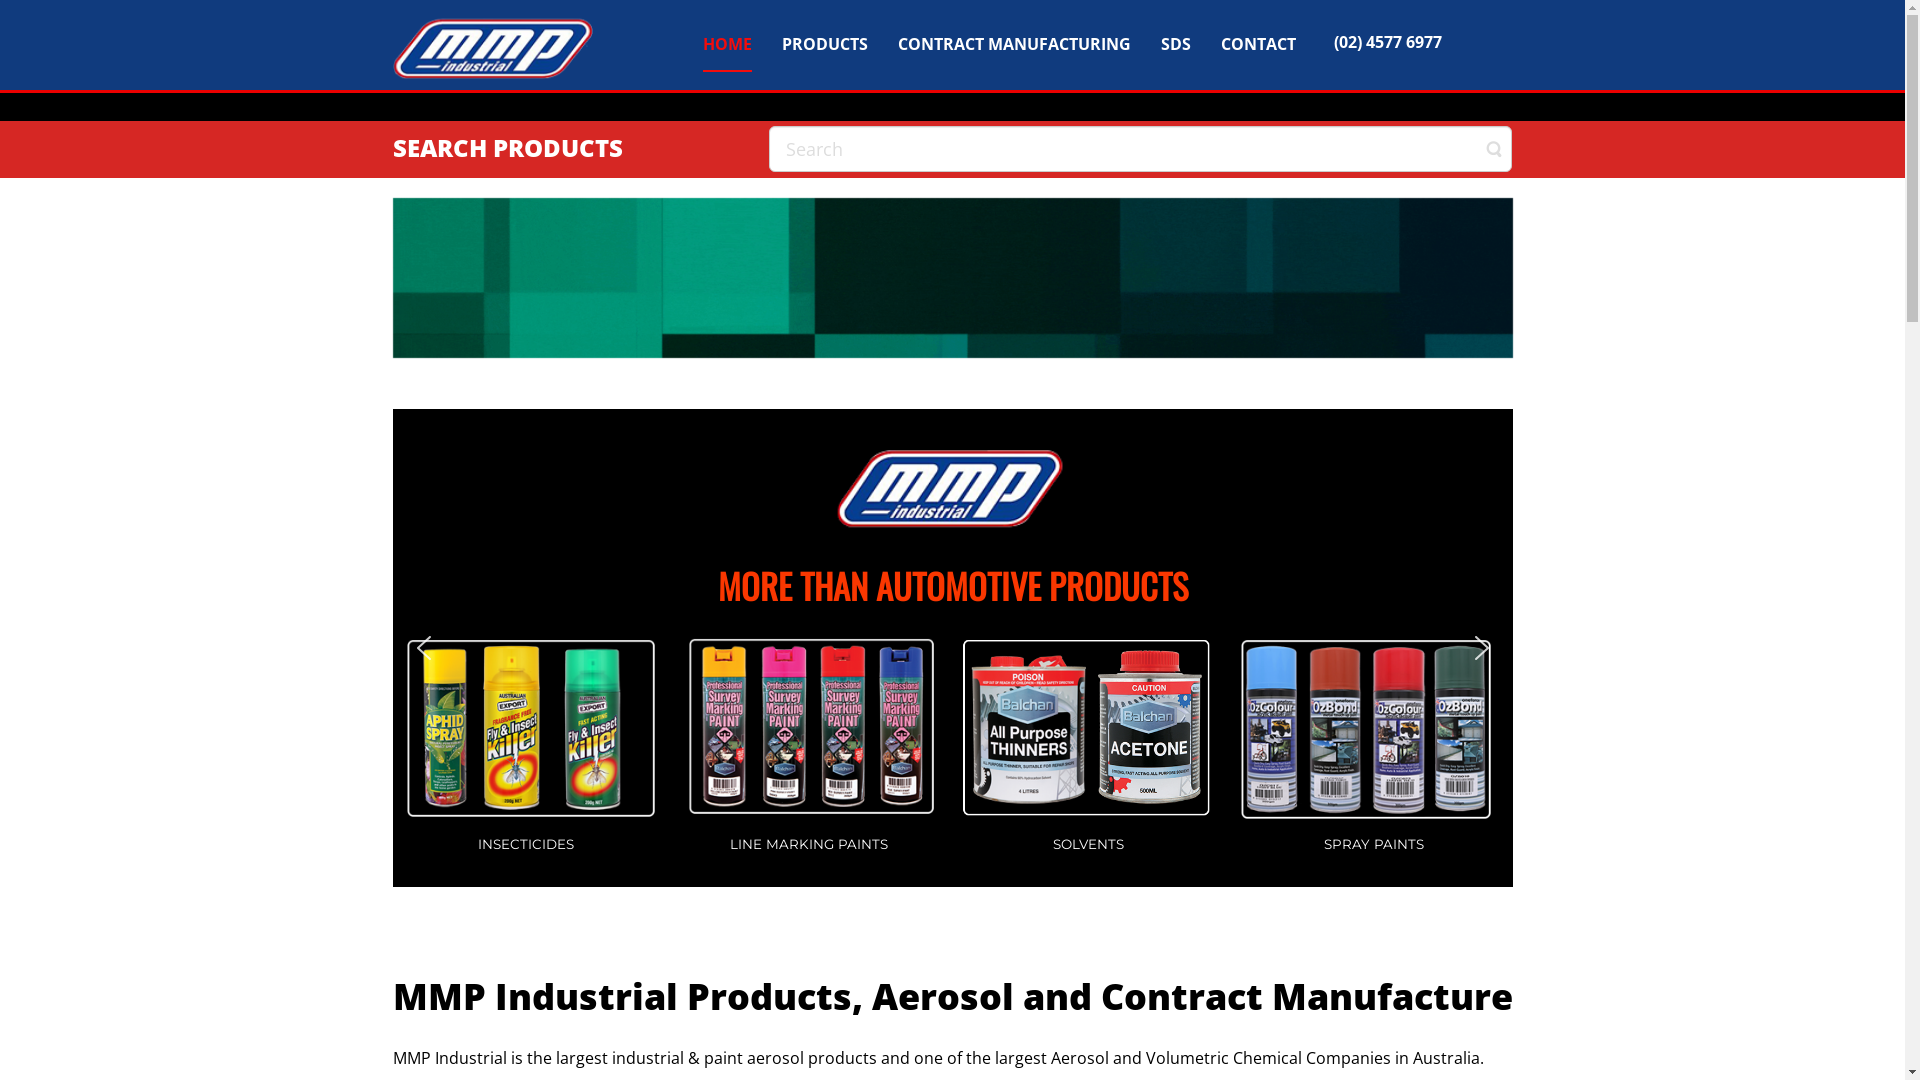  I want to click on CONTACT, so click(1258, 41).